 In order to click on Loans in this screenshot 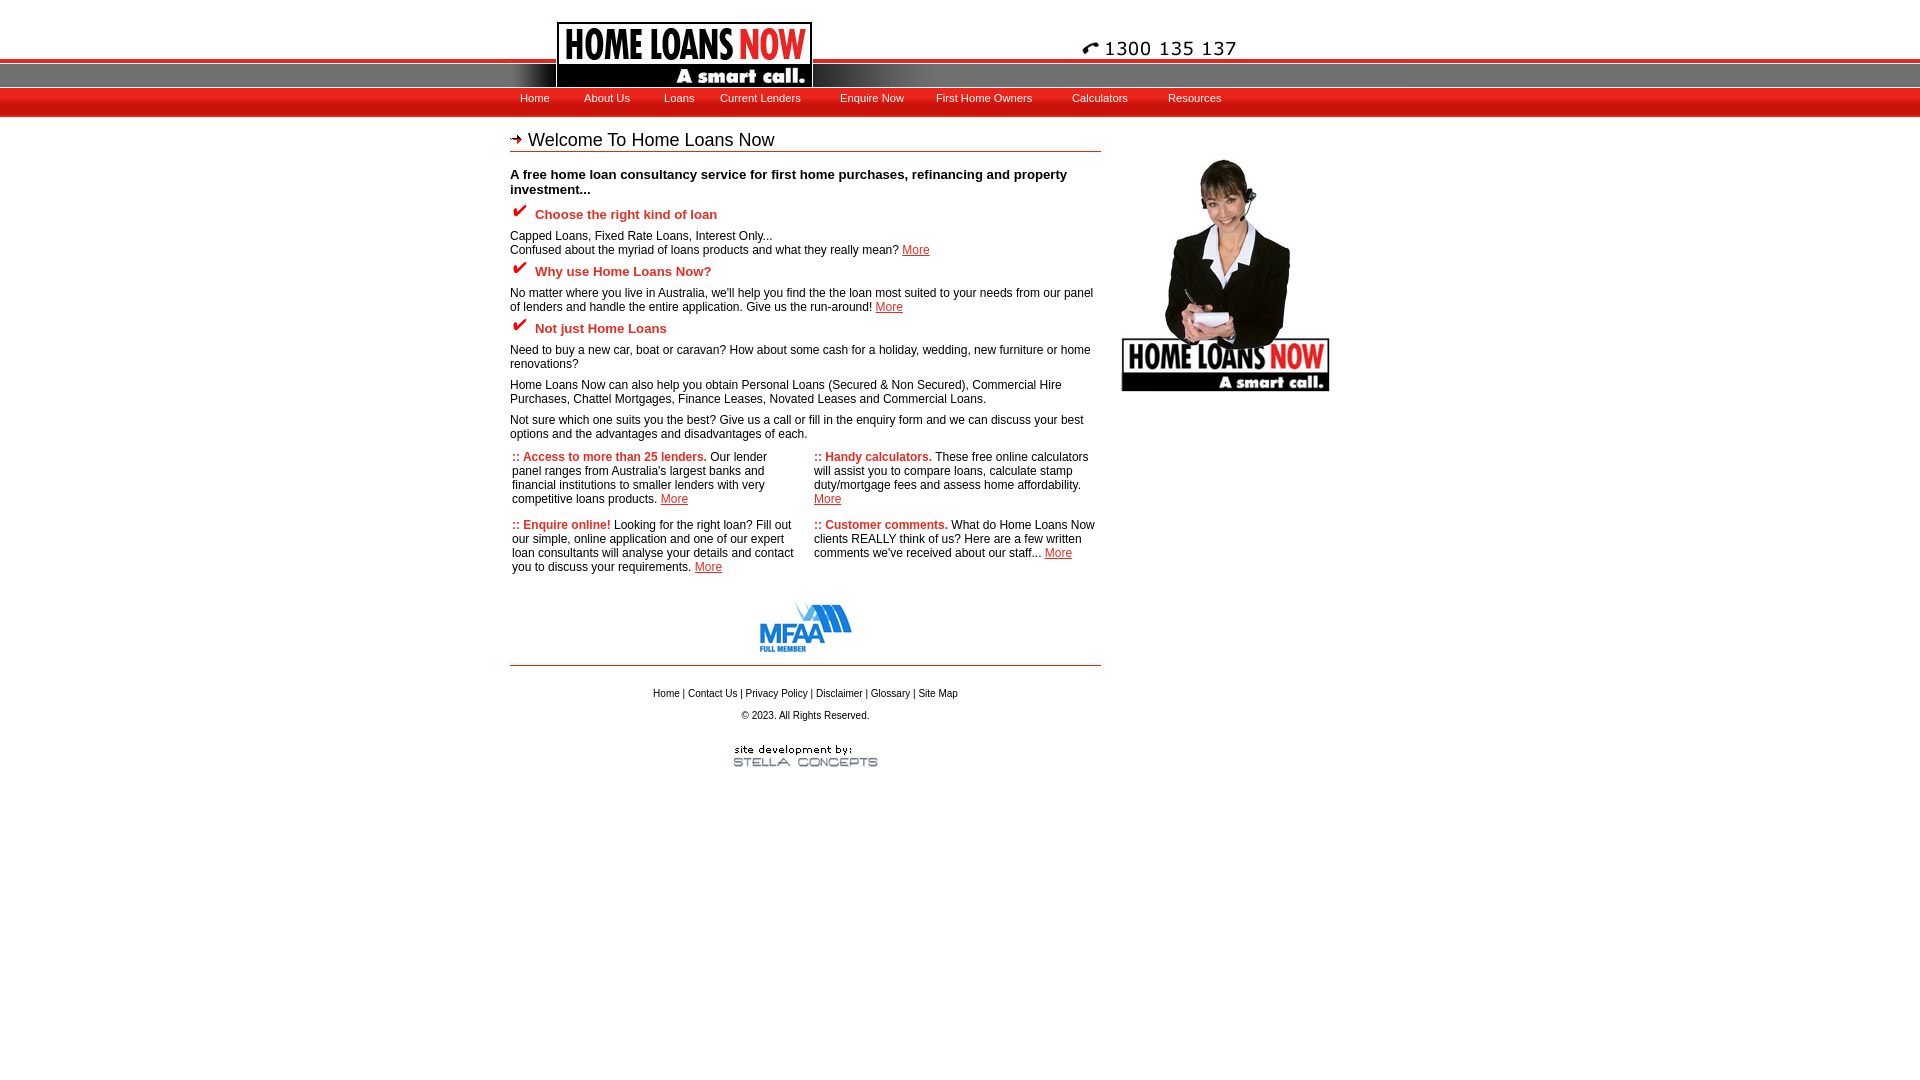, I will do `click(737, 98)`.